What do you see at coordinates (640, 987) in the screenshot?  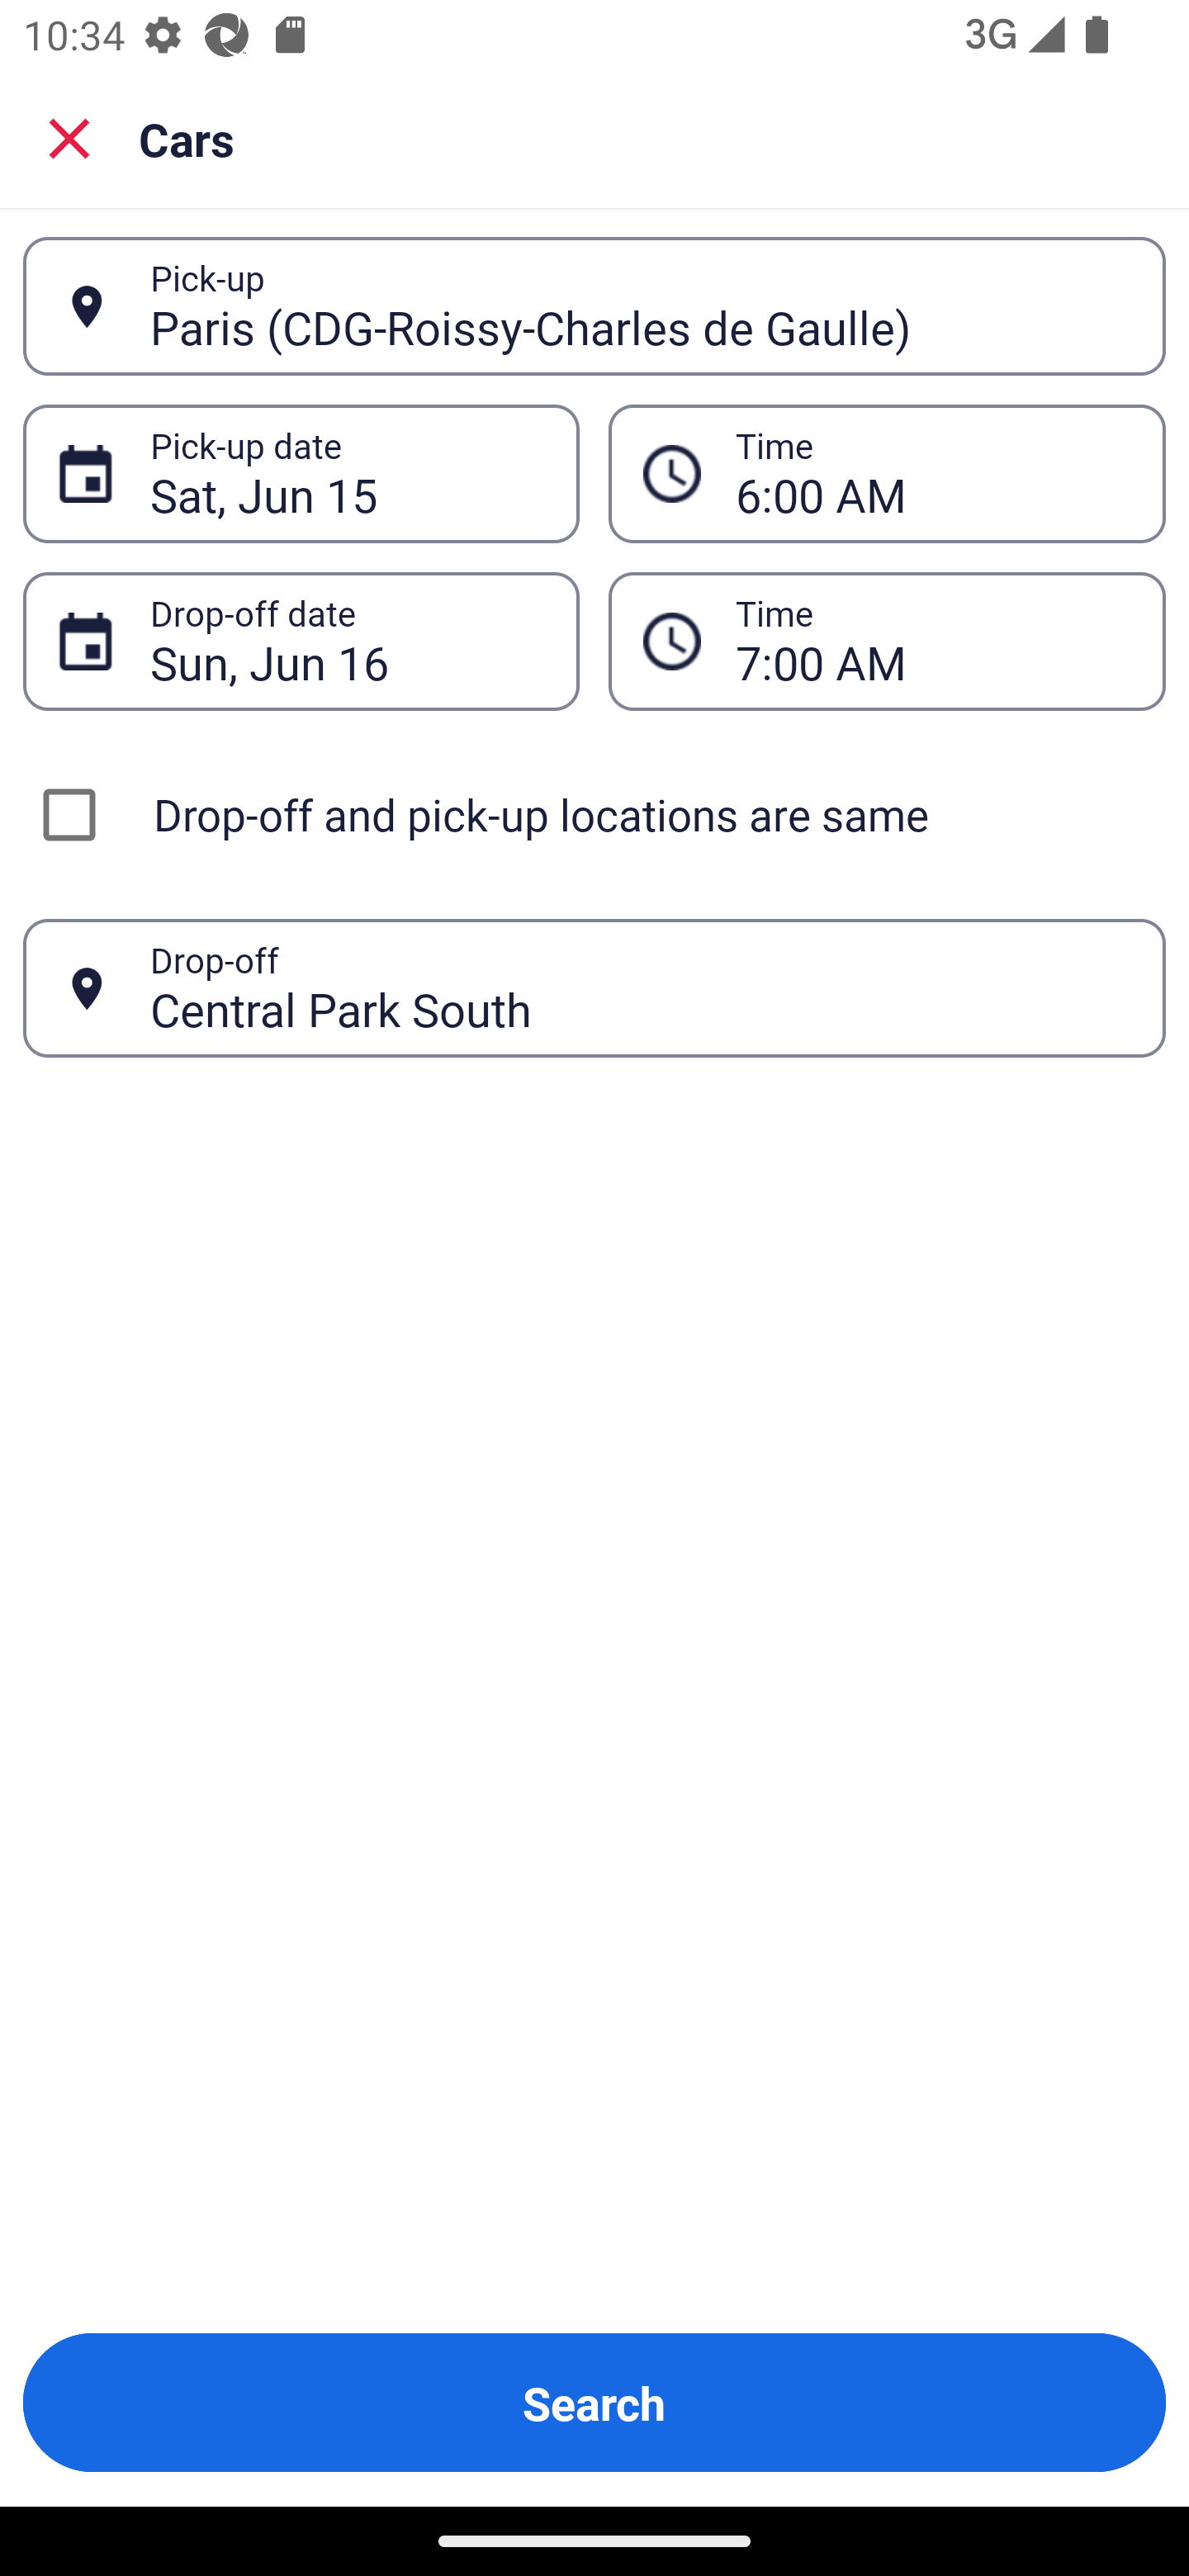 I see `Central Park South` at bounding box center [640, 987].